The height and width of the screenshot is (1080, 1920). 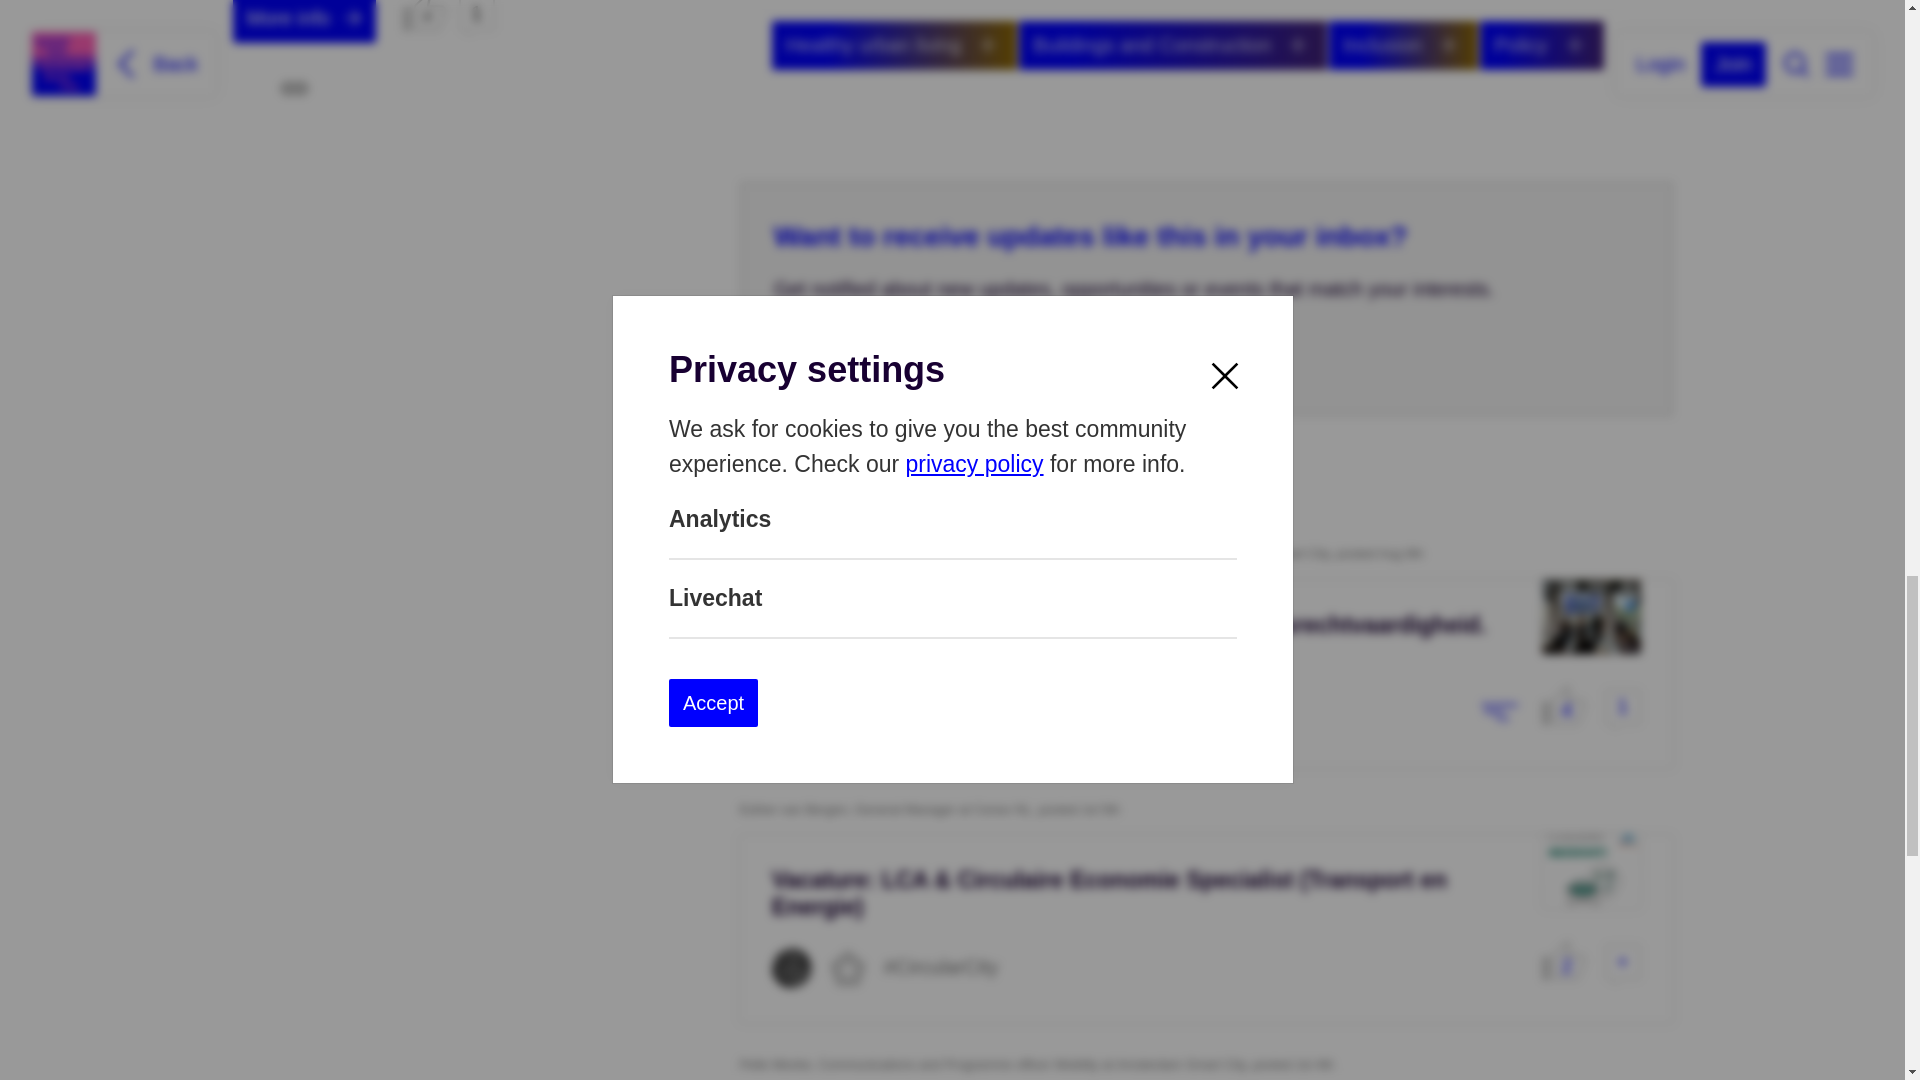 I want to click on View updates, so click(x=894, y=45).